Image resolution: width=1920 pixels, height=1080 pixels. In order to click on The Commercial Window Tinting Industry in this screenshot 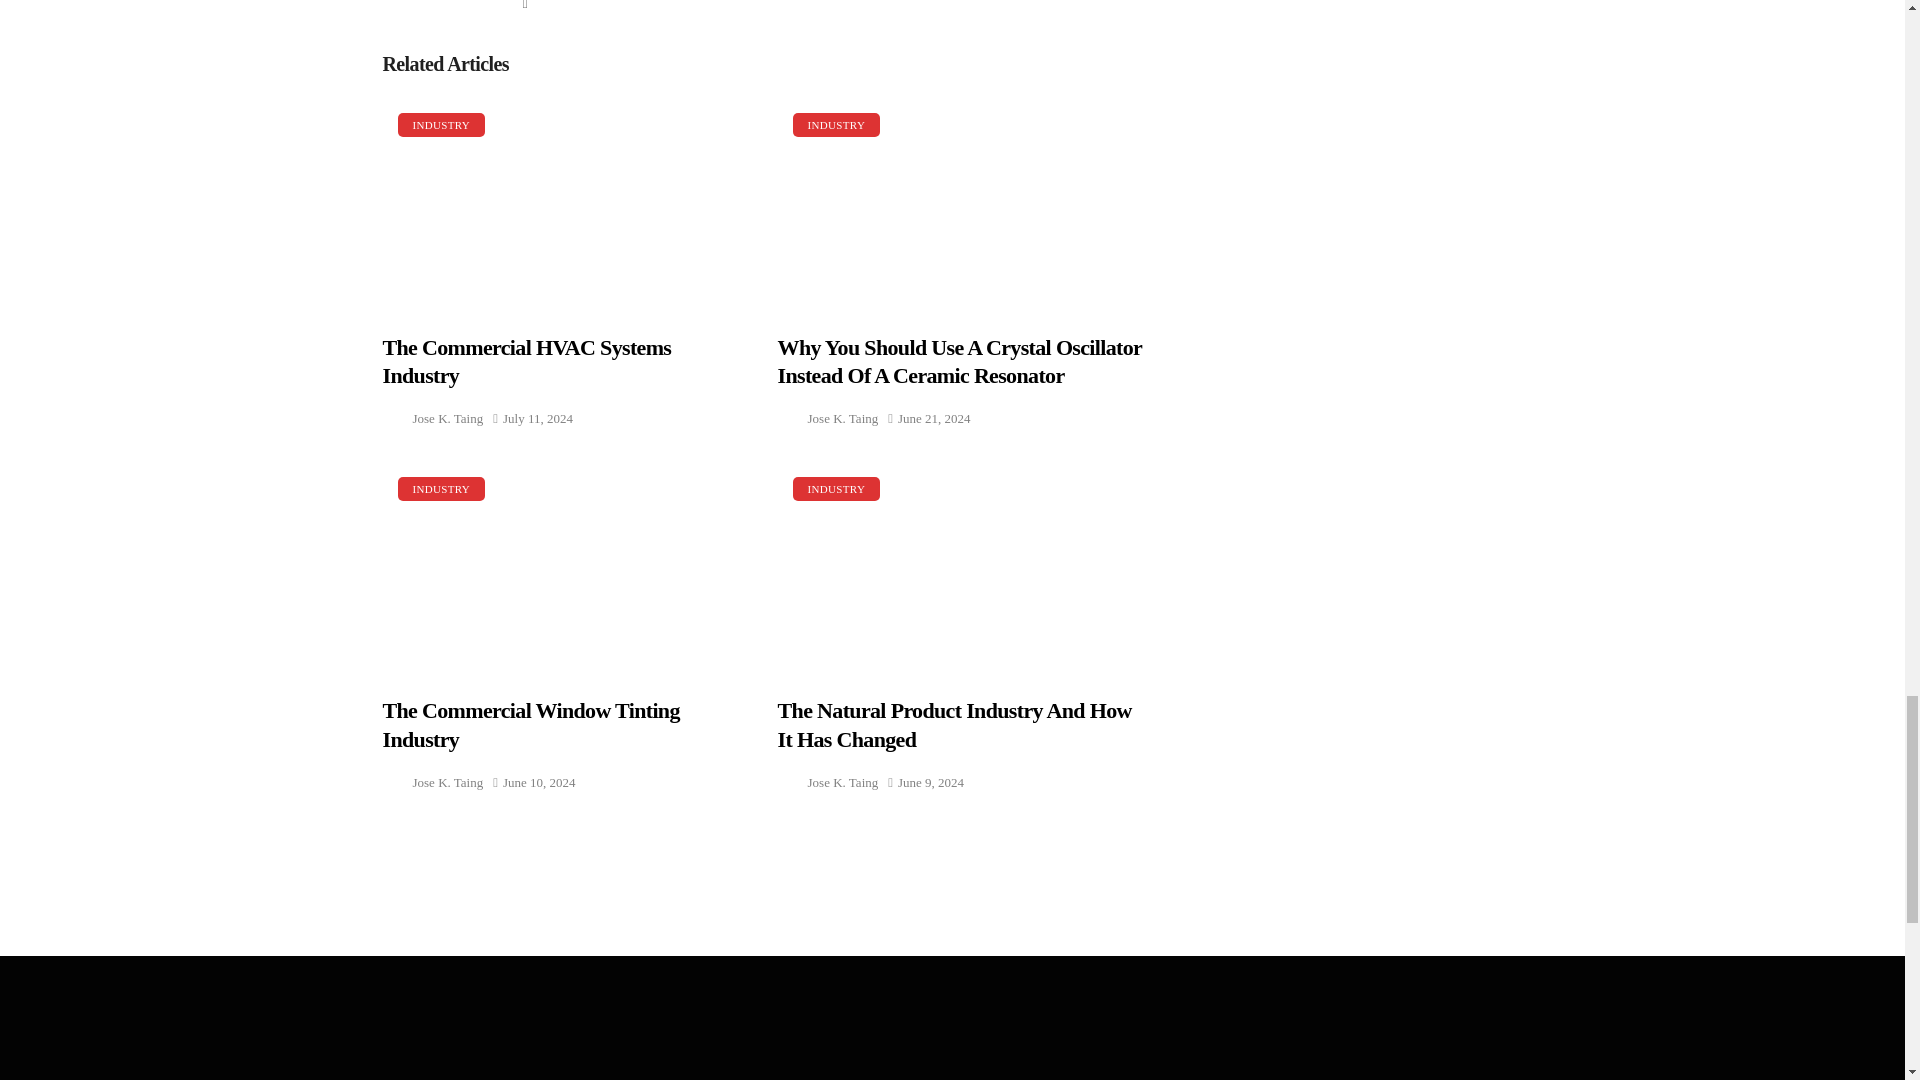, I will do `click(564, 567)`.